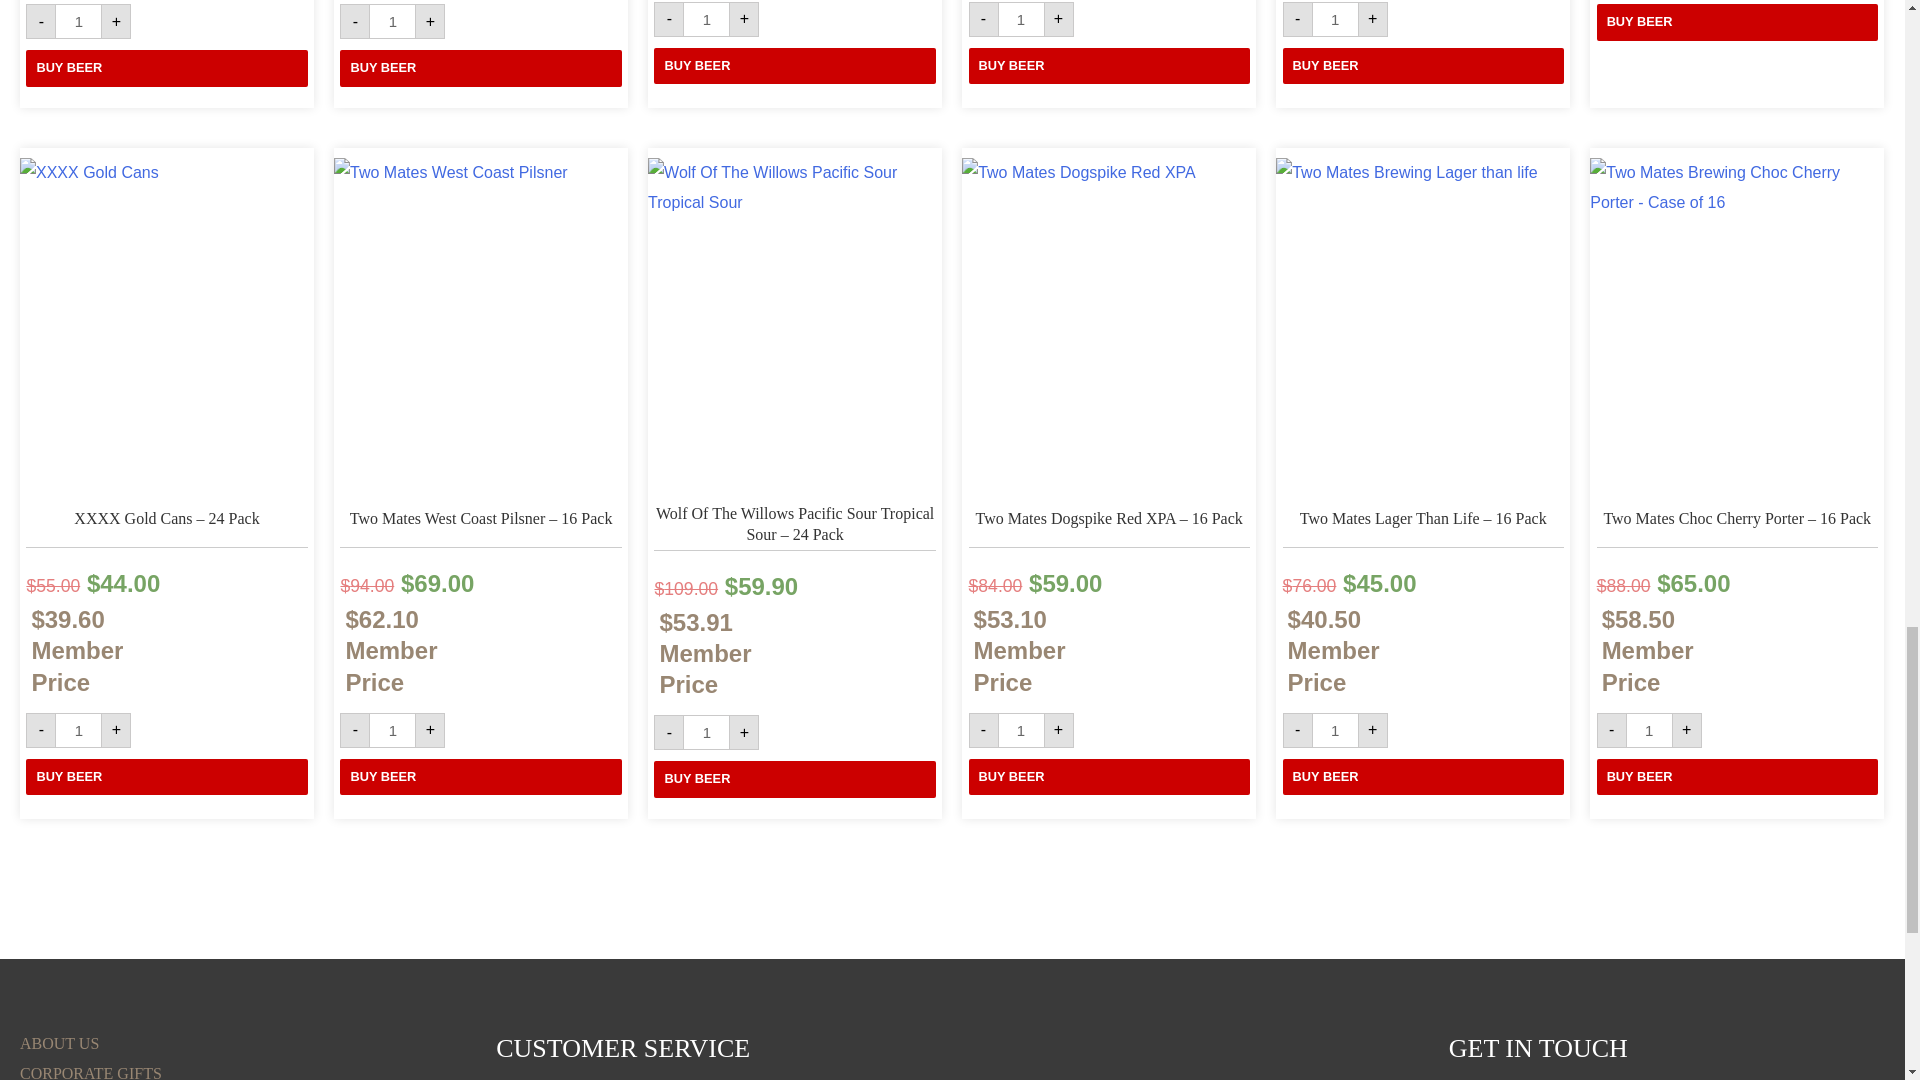 The image size is (1920, 1080). I want to click on Qty, so click(1335, 19).